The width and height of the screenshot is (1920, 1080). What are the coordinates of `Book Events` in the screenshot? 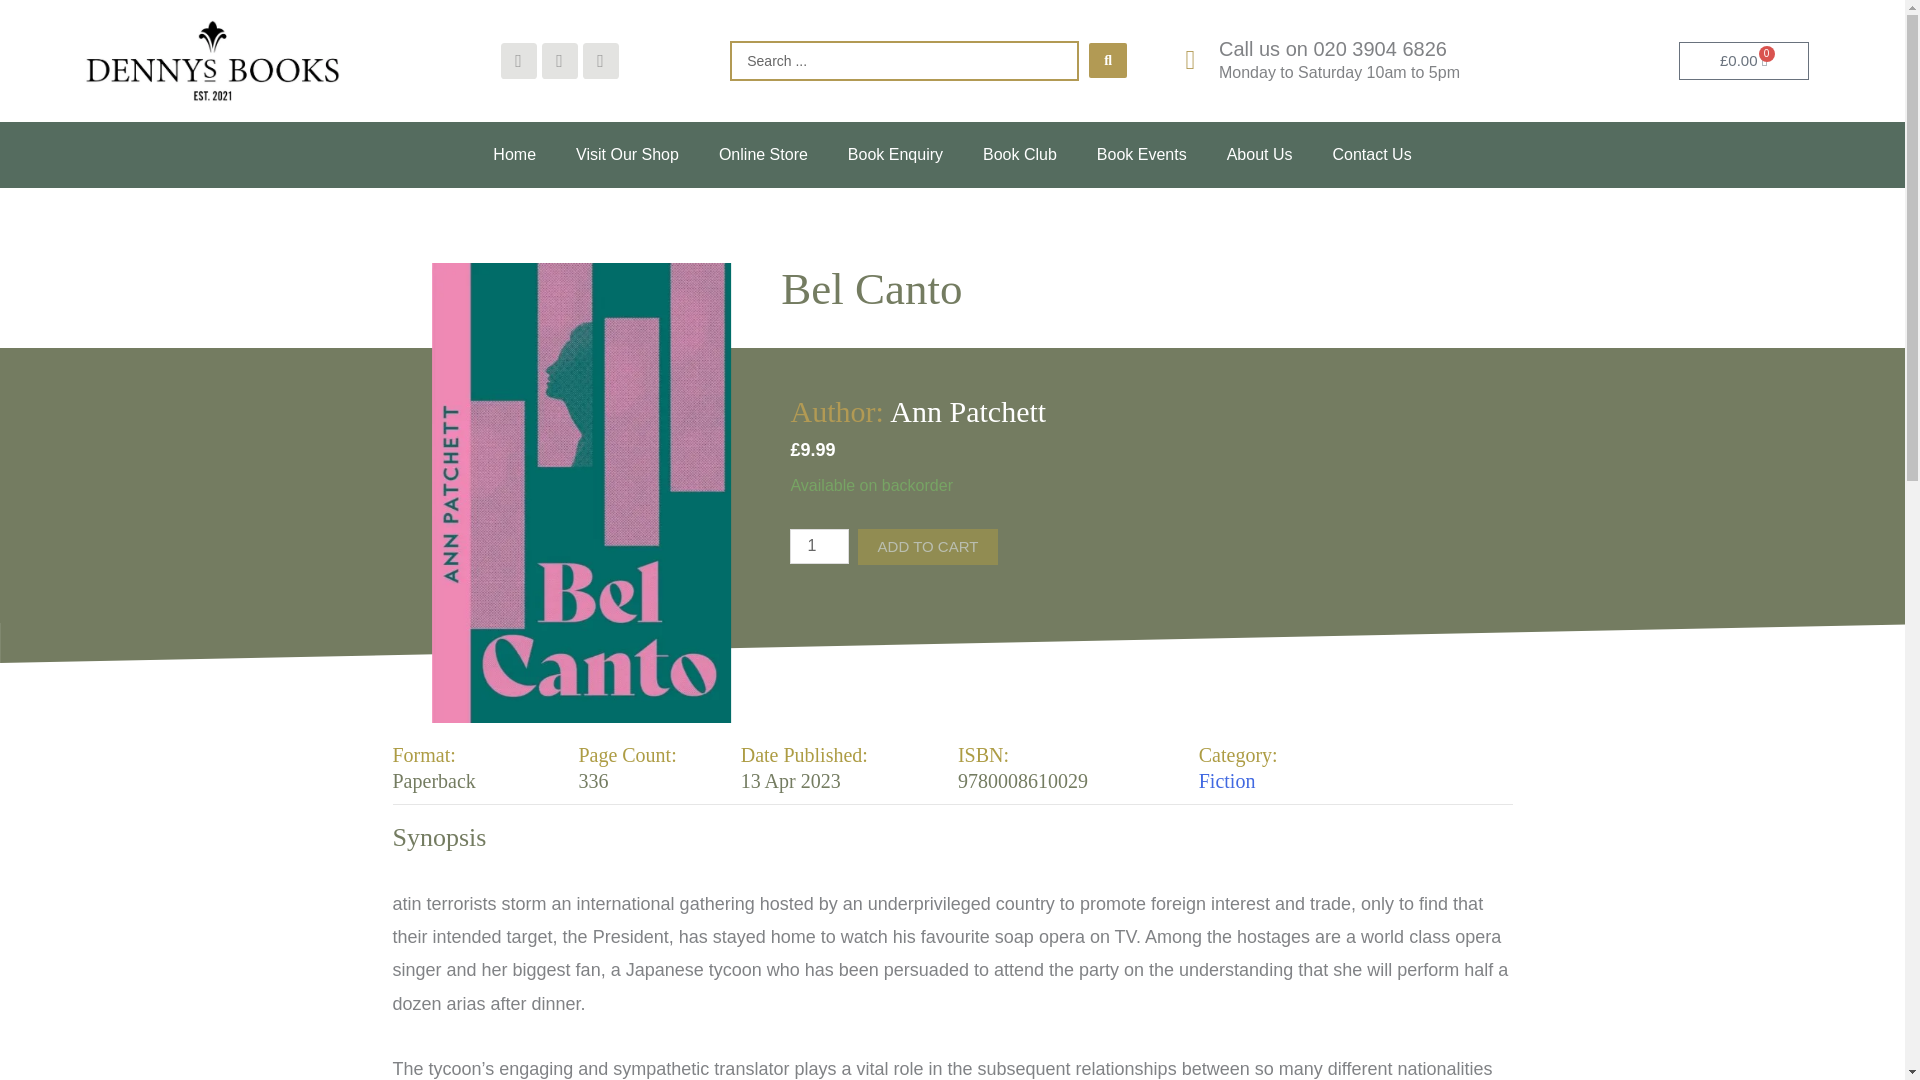 It's located at (1142, 154).